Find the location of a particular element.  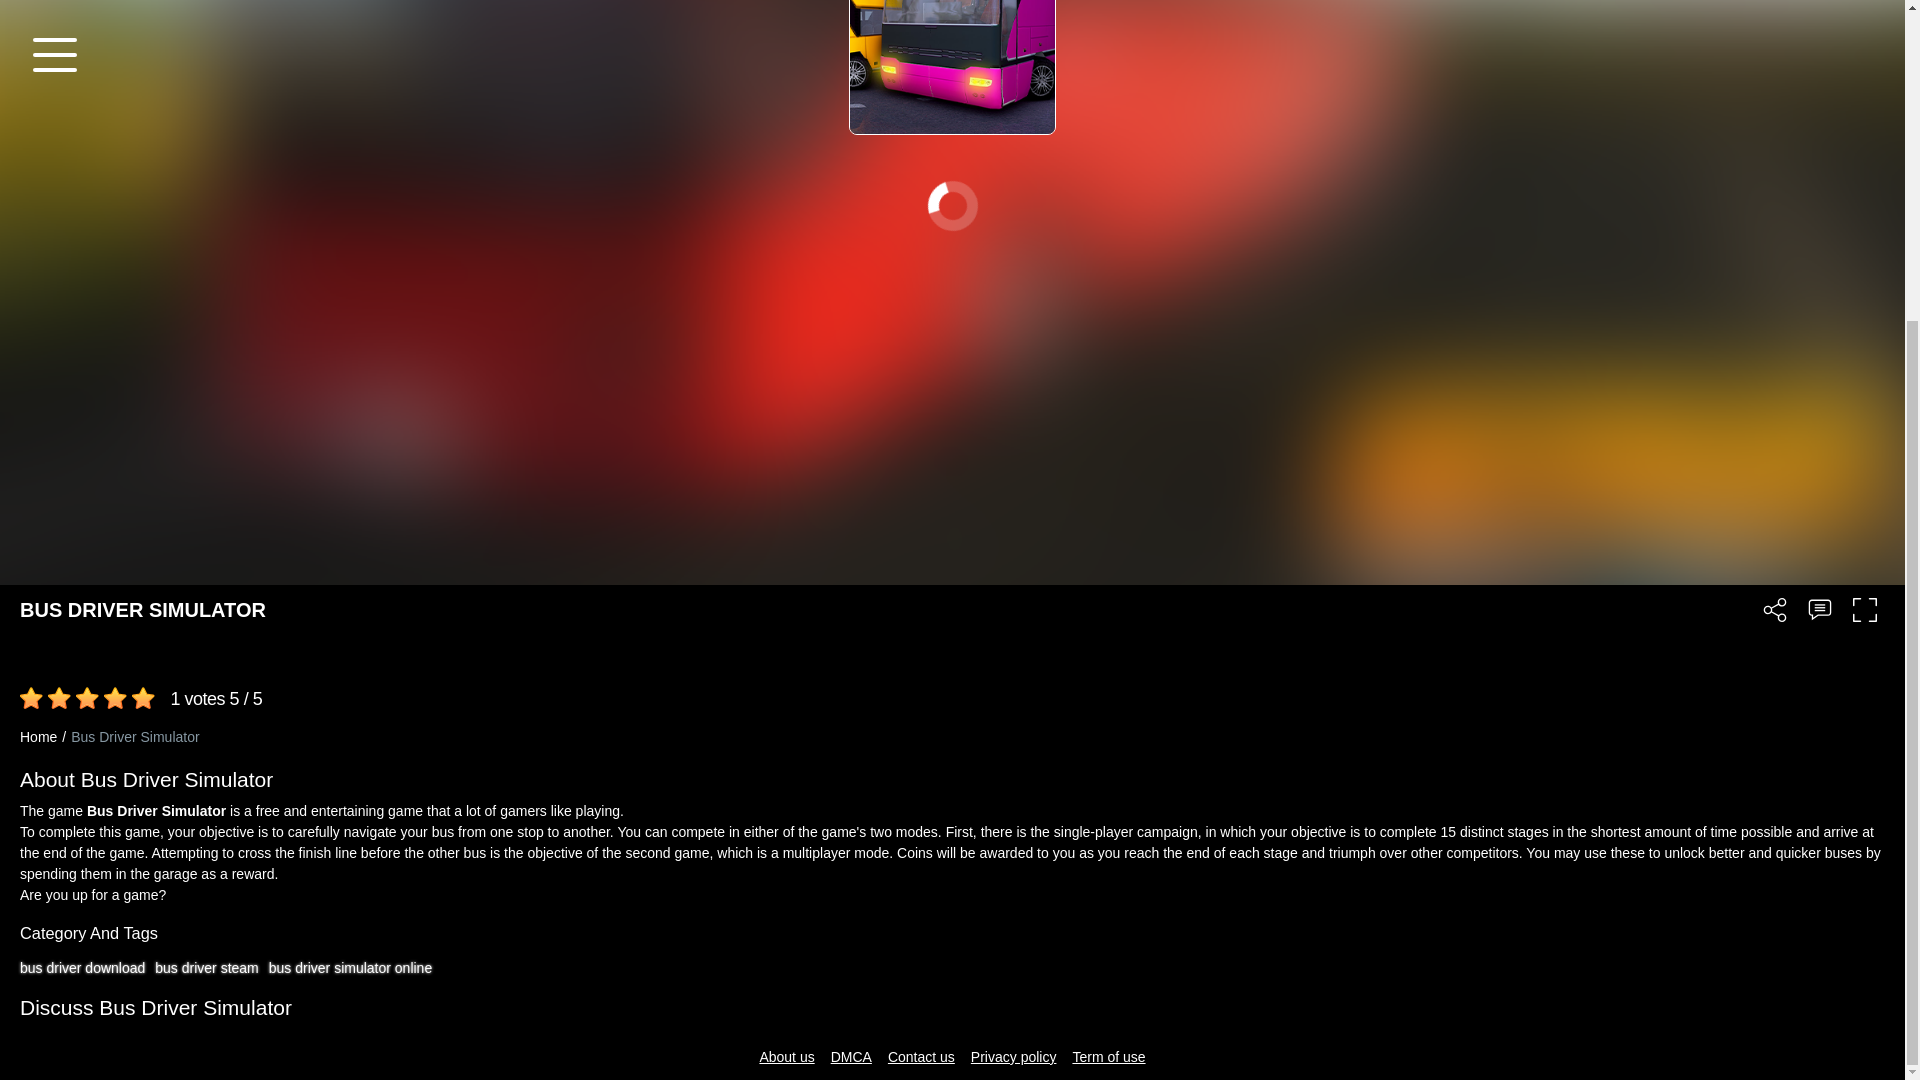

bus driver steam is located at coordinates (206, 968).